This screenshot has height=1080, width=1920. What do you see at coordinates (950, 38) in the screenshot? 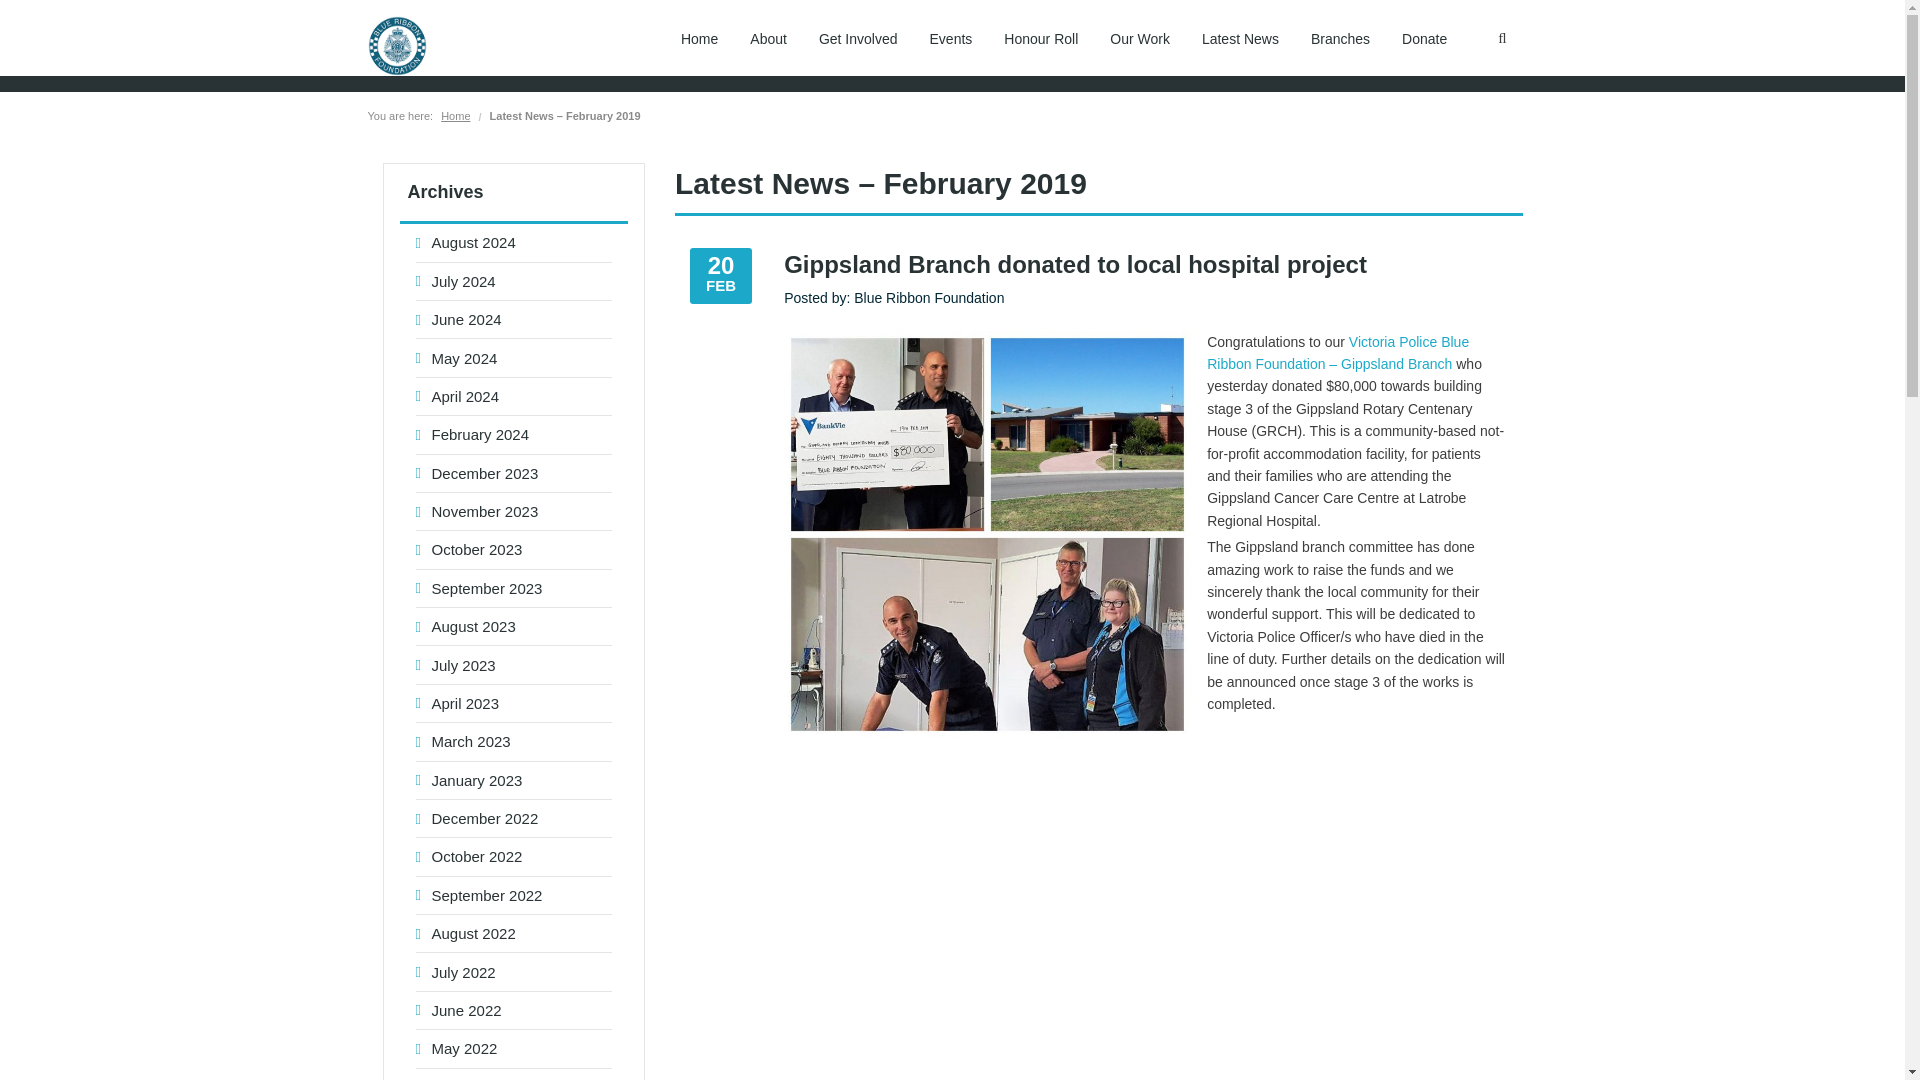
I see `Events` at bounding box center [950, 38].